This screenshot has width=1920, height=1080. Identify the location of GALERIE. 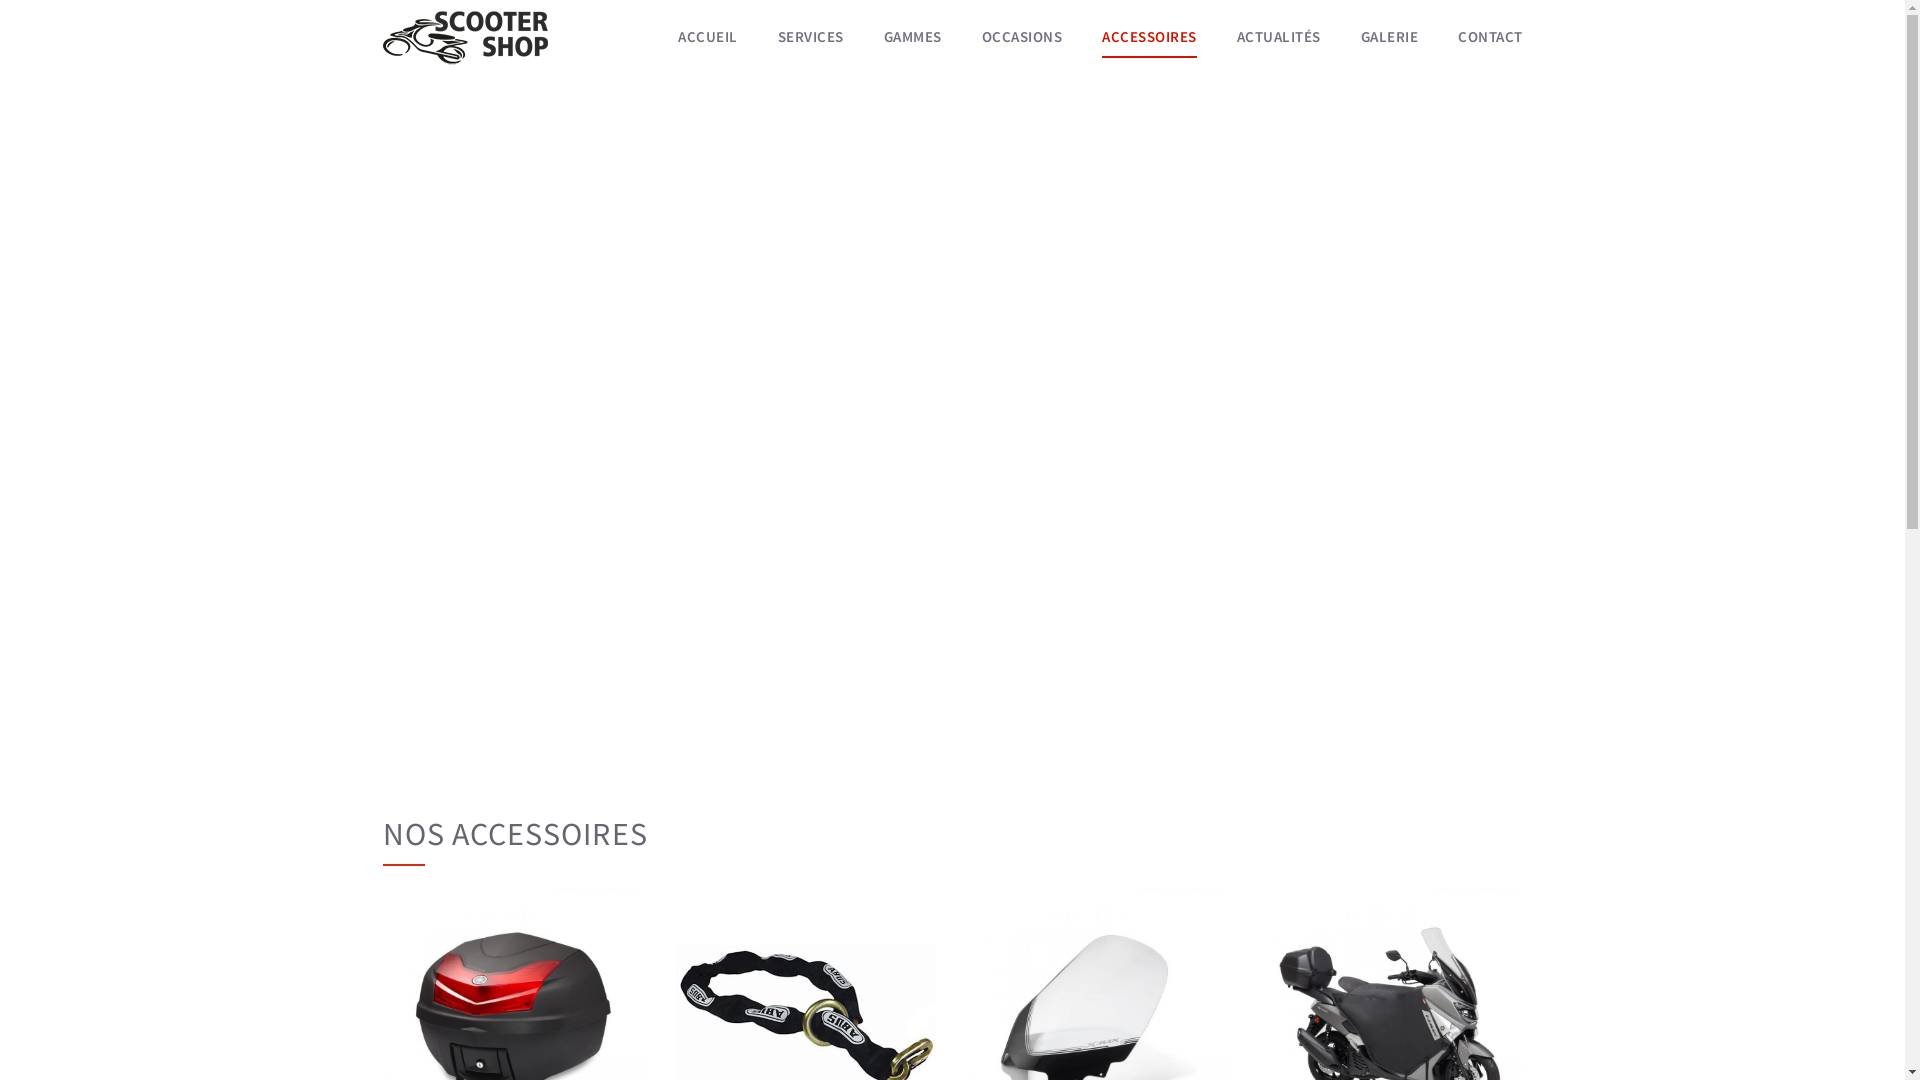
(1389, 37).